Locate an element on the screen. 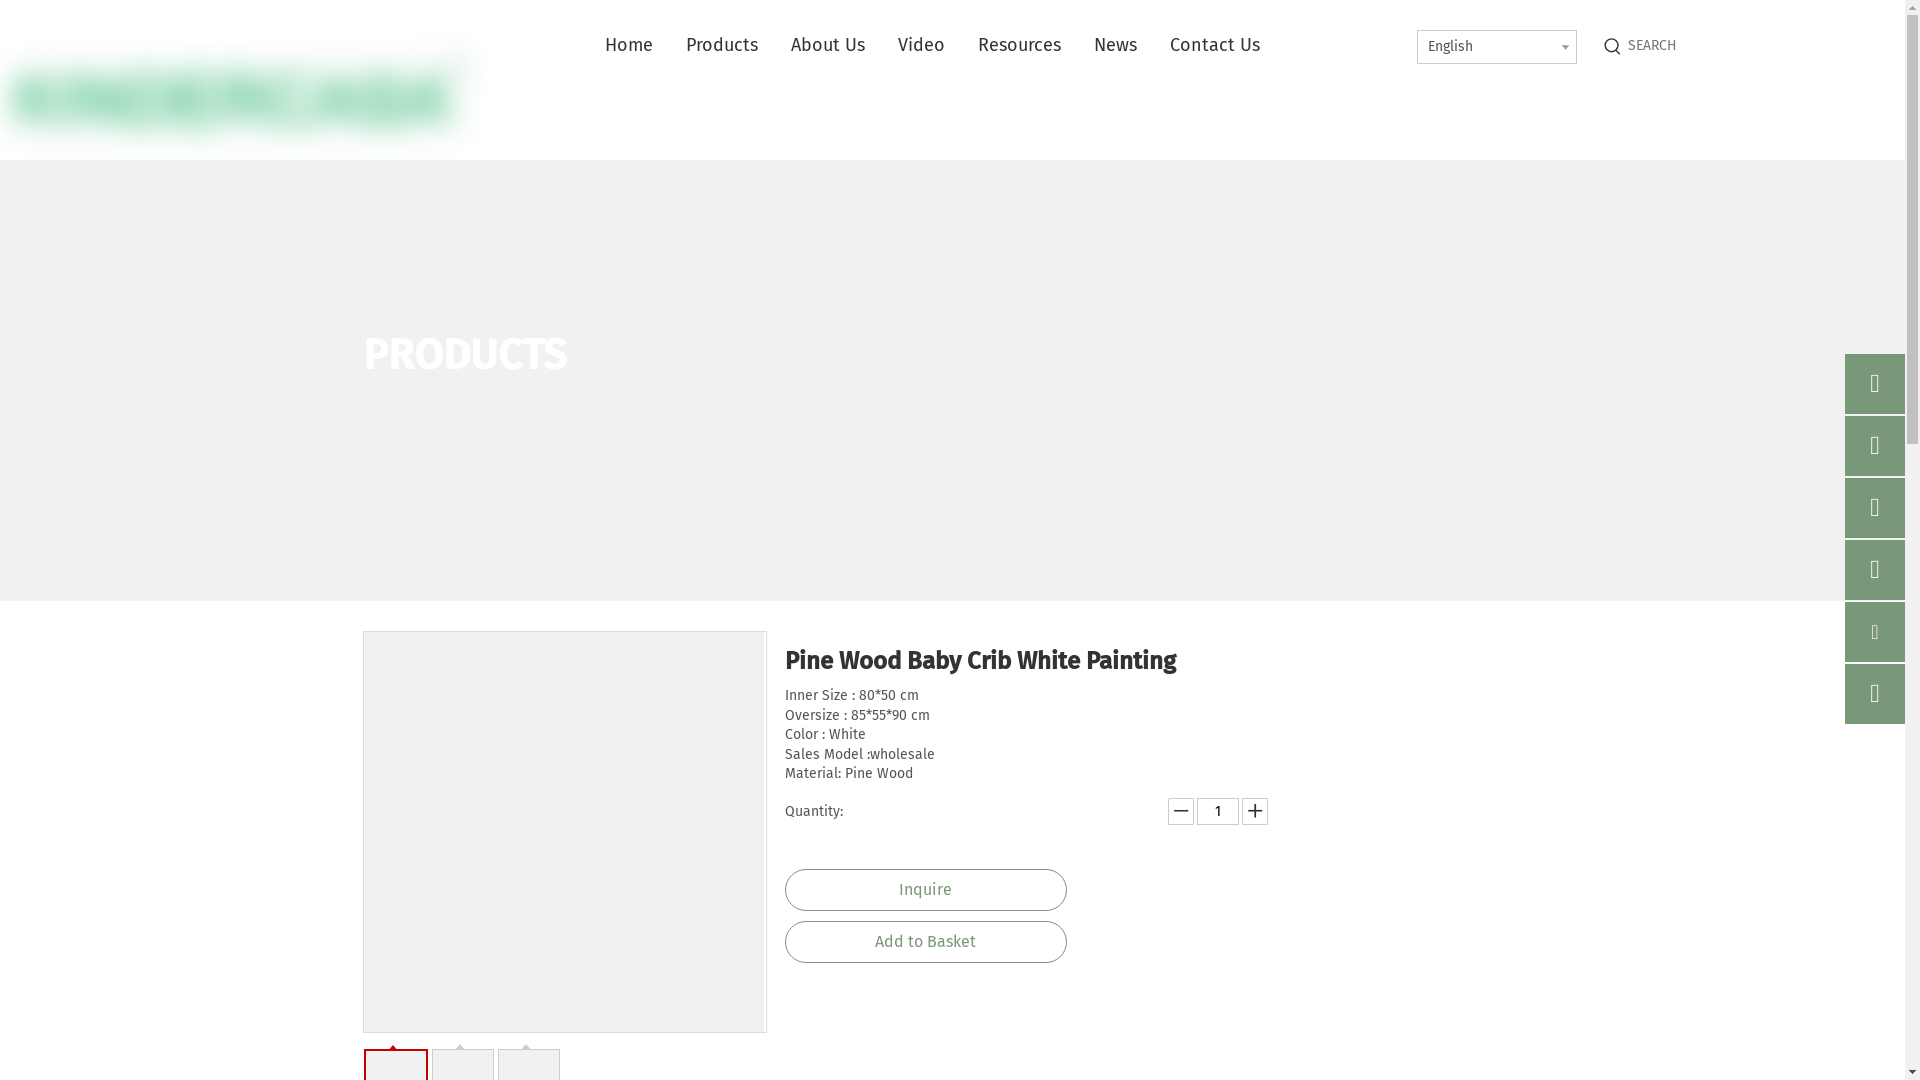 This screenshot has height=1080, width=1920. Products is located at coordinates (706, 45).